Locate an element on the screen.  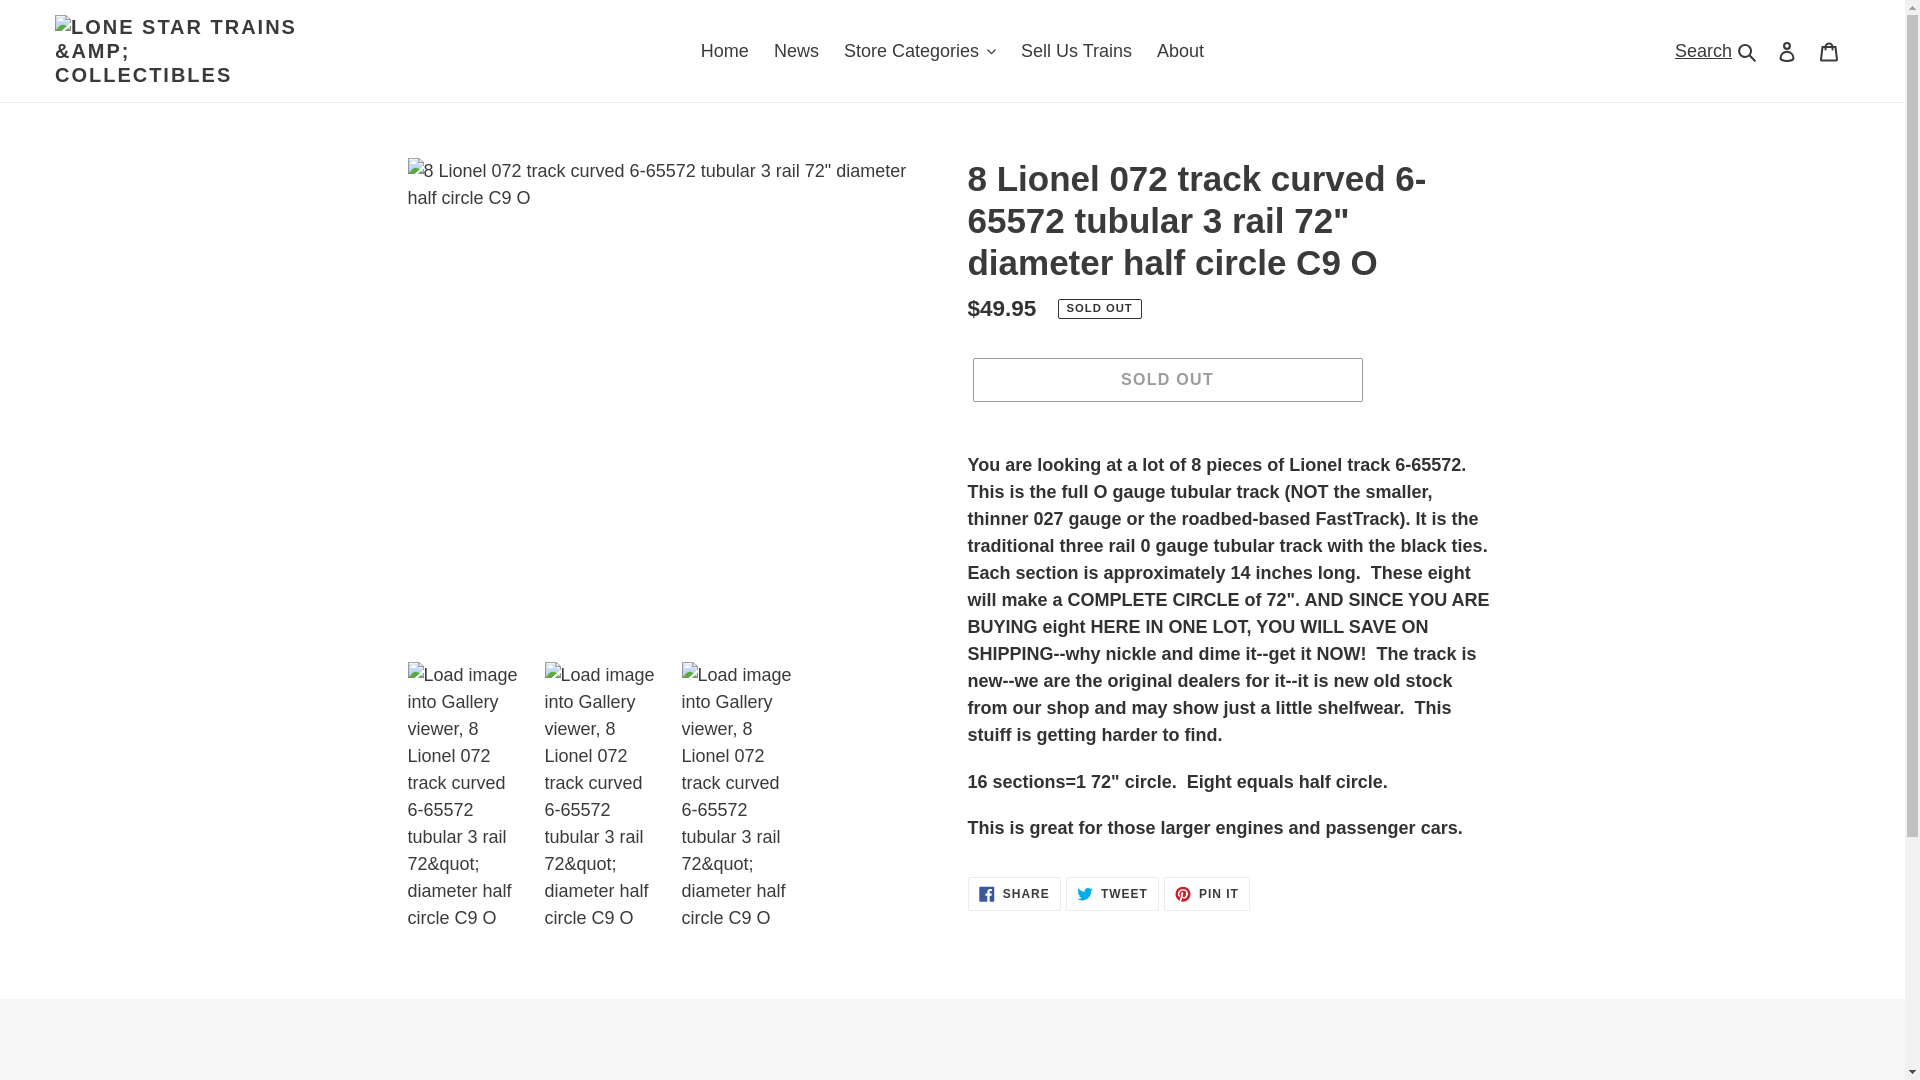
Store Categories is located at coordinates (920, 50).